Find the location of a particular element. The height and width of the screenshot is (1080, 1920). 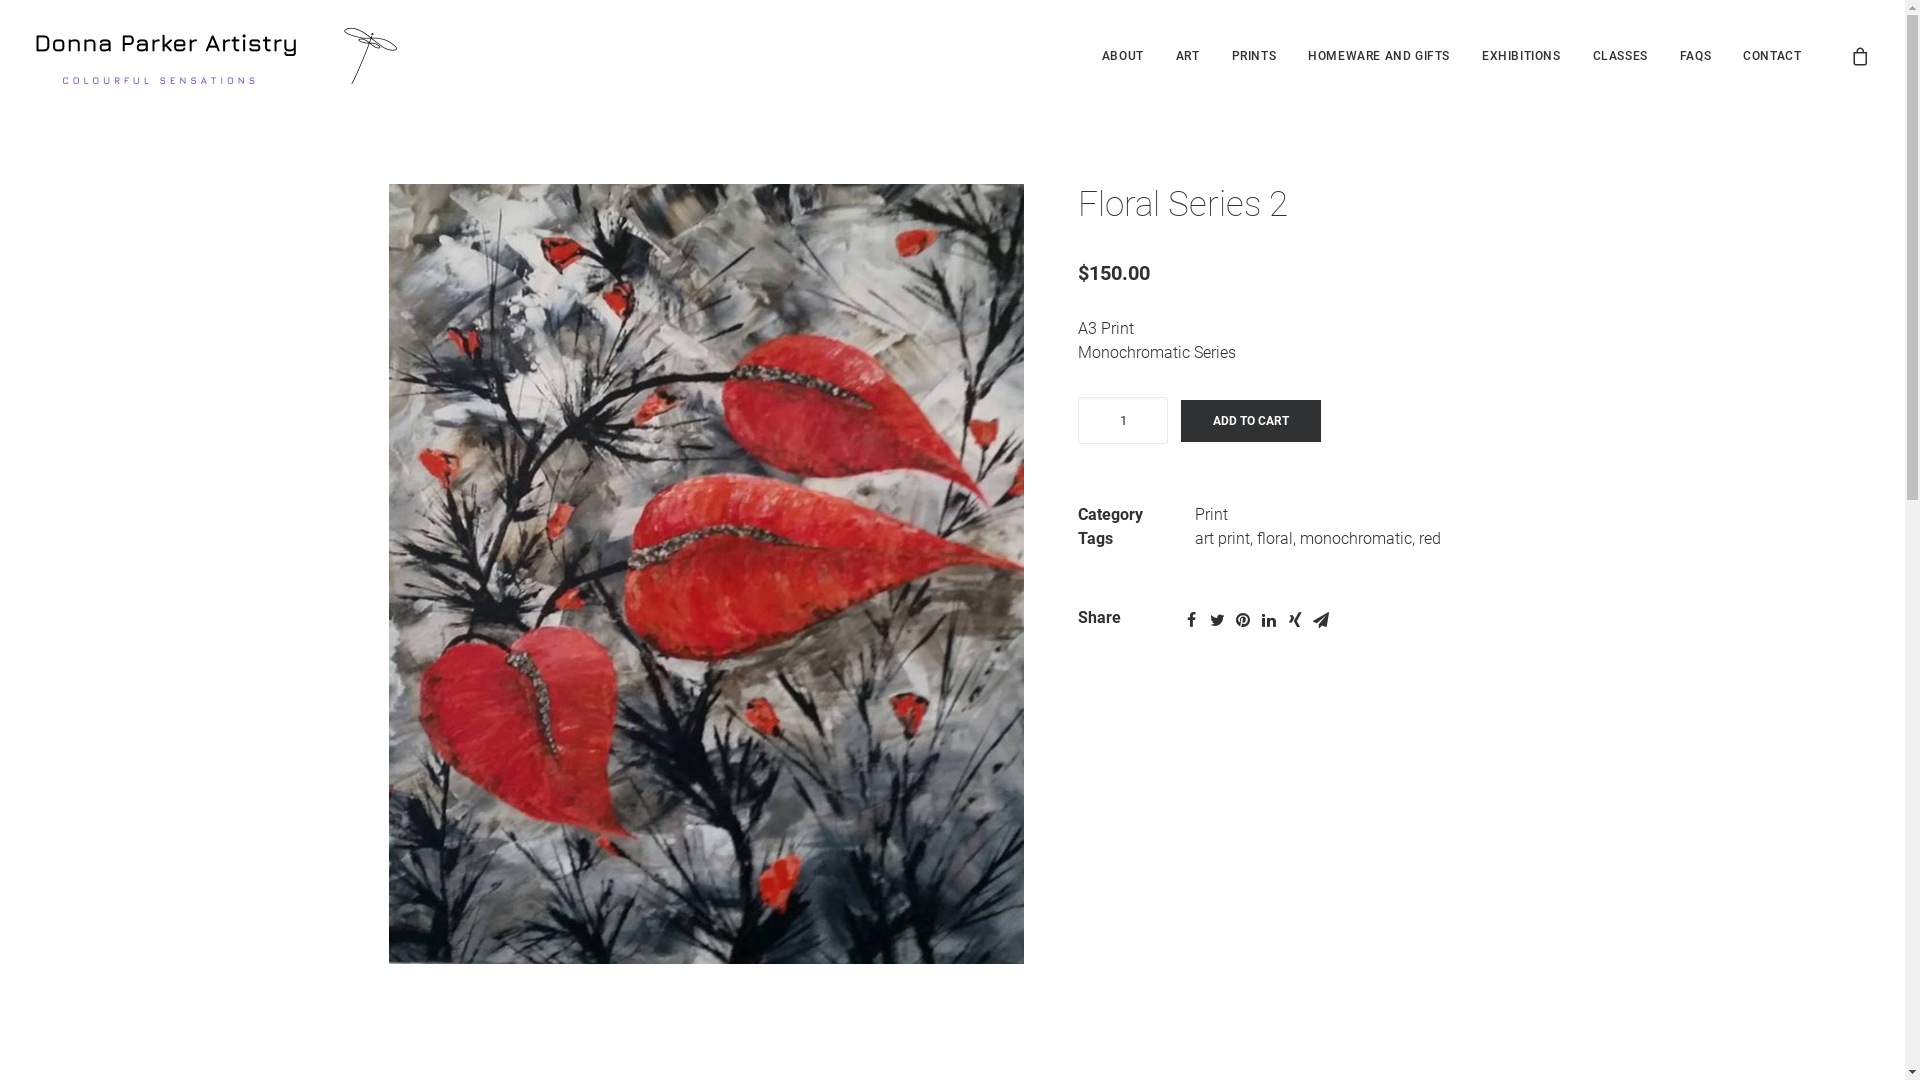

PRINTS is located at coordinates (1254, 56).